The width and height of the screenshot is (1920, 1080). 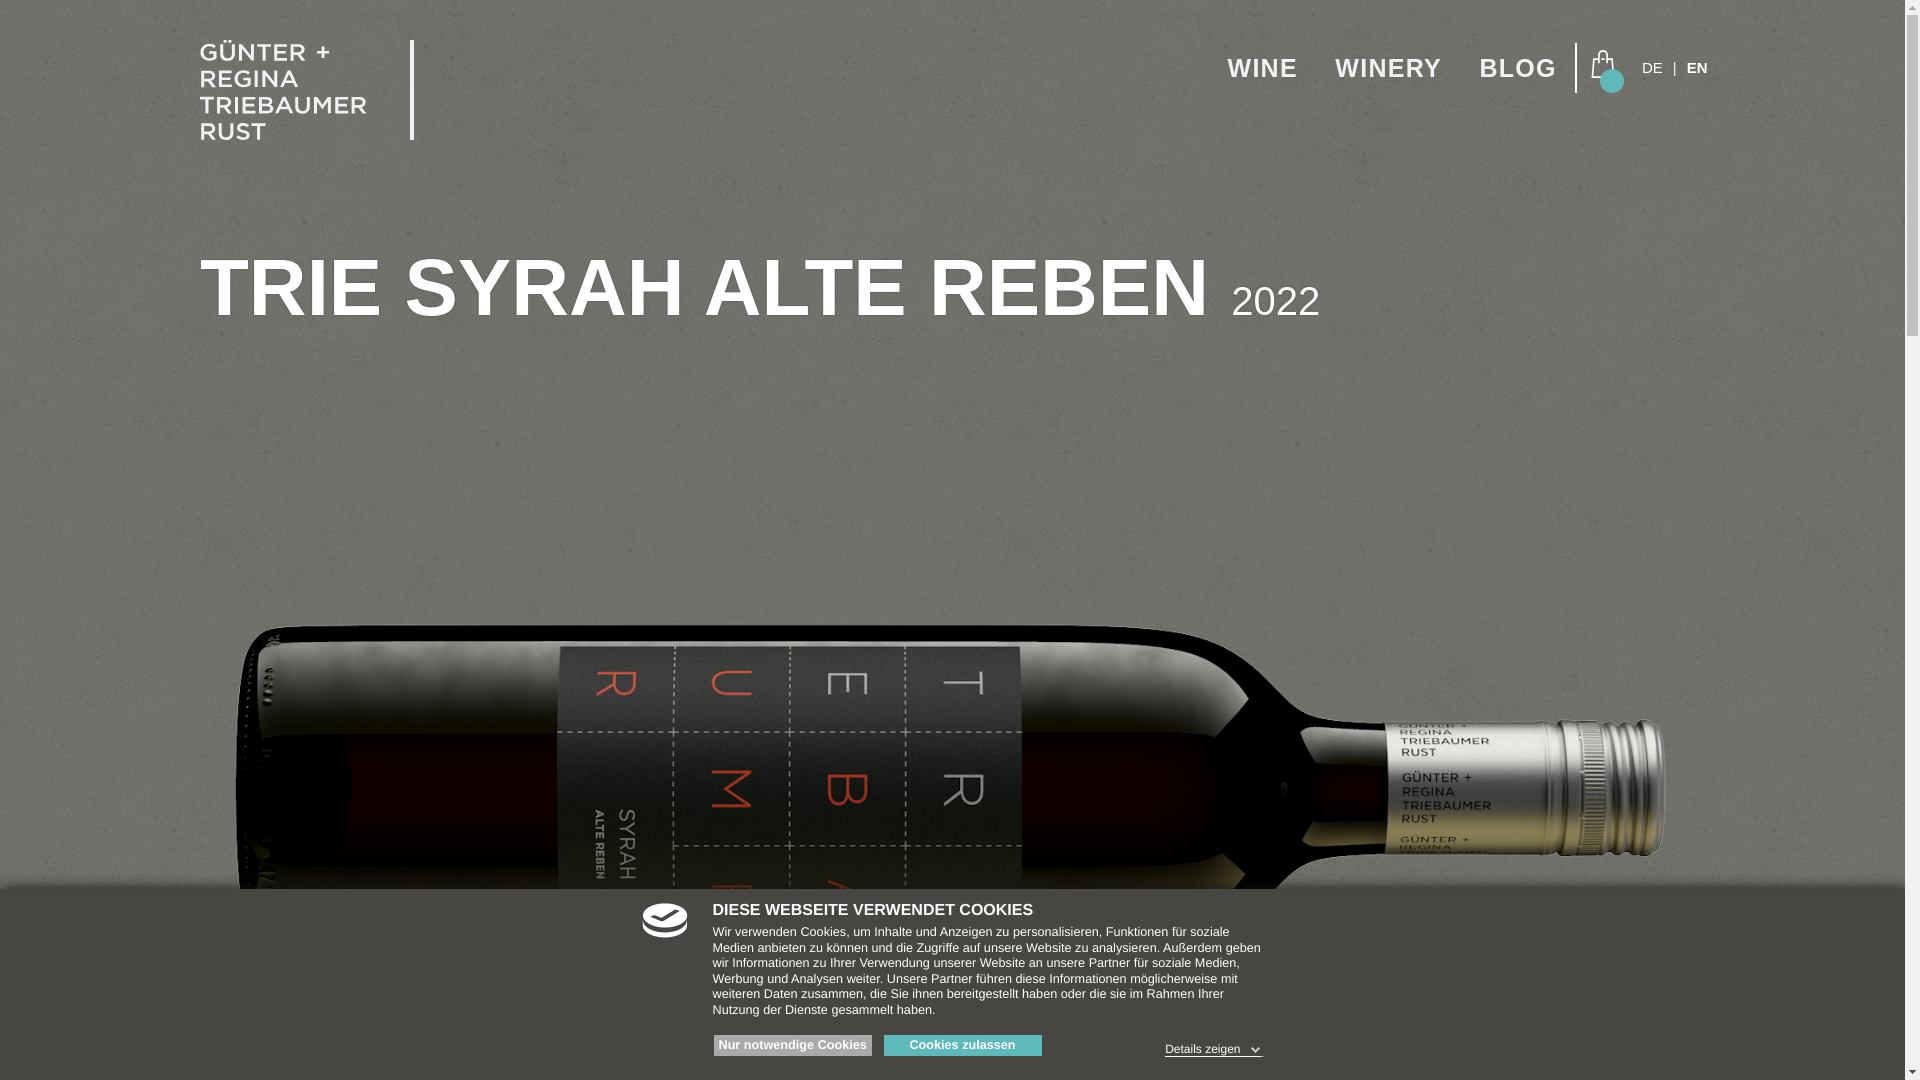 I want to click on Cookies zulassen, so click(x=962, y=1046).